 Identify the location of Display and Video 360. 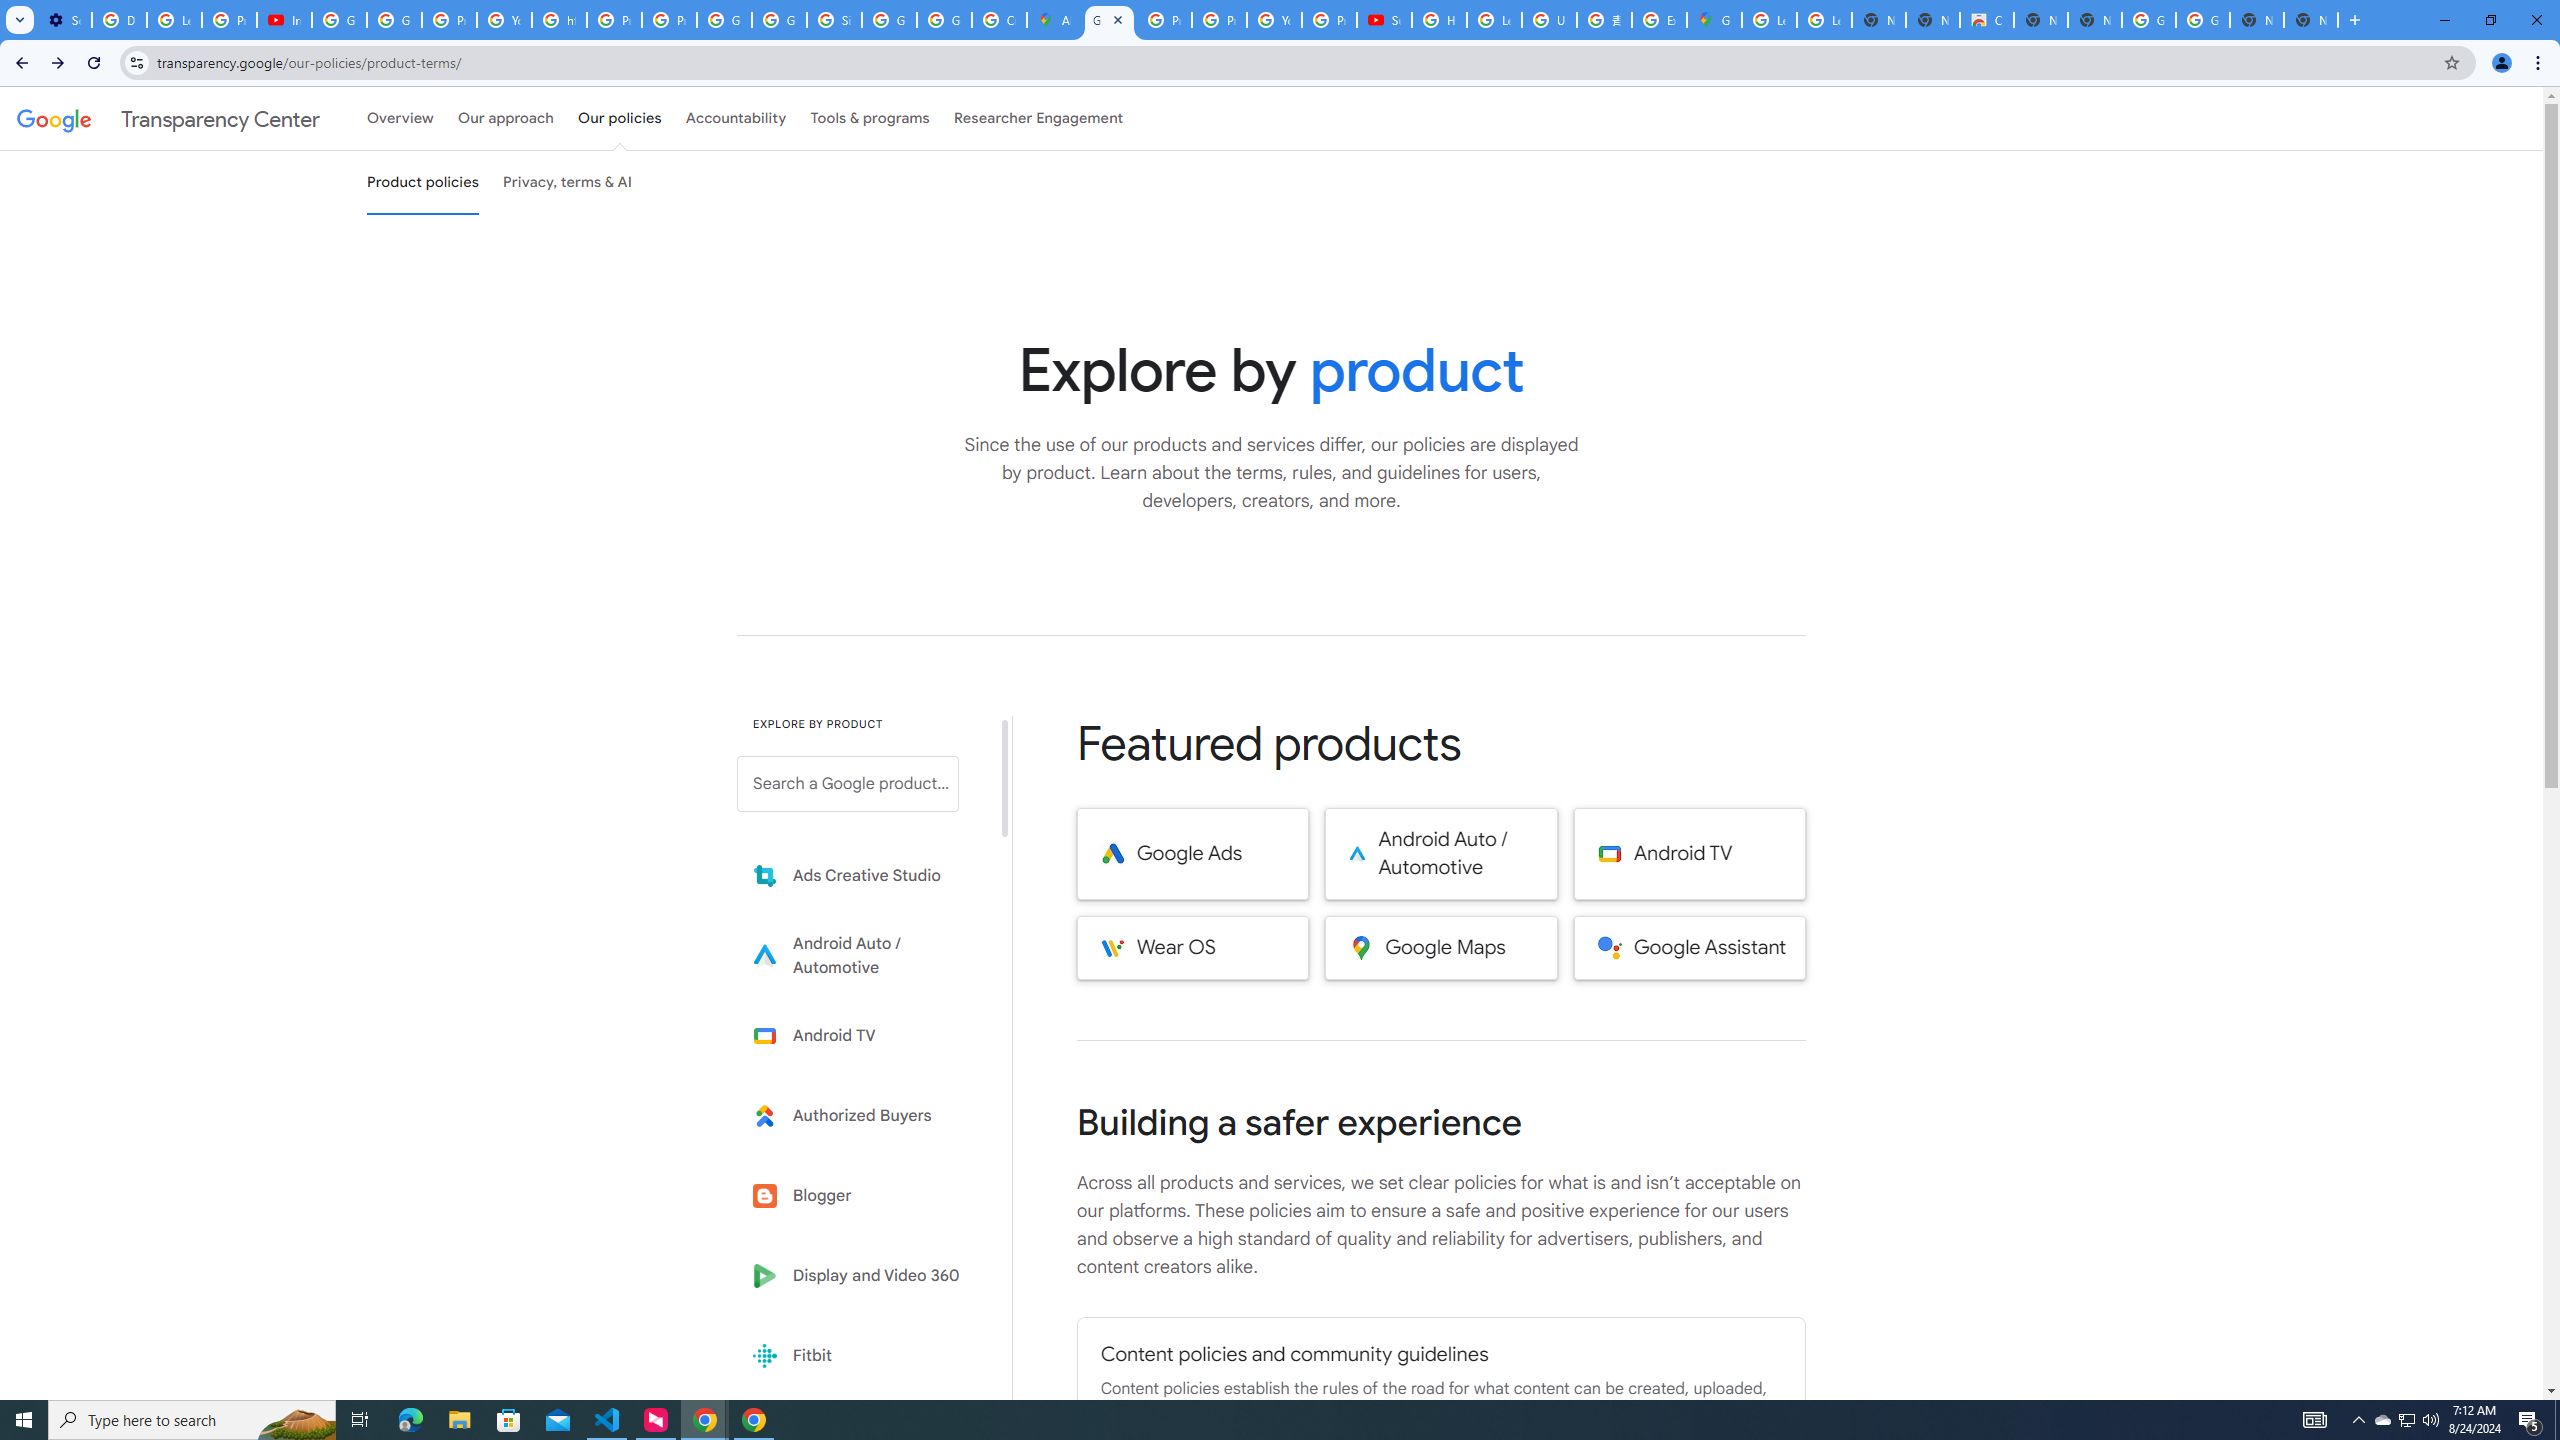
(862, 1276).